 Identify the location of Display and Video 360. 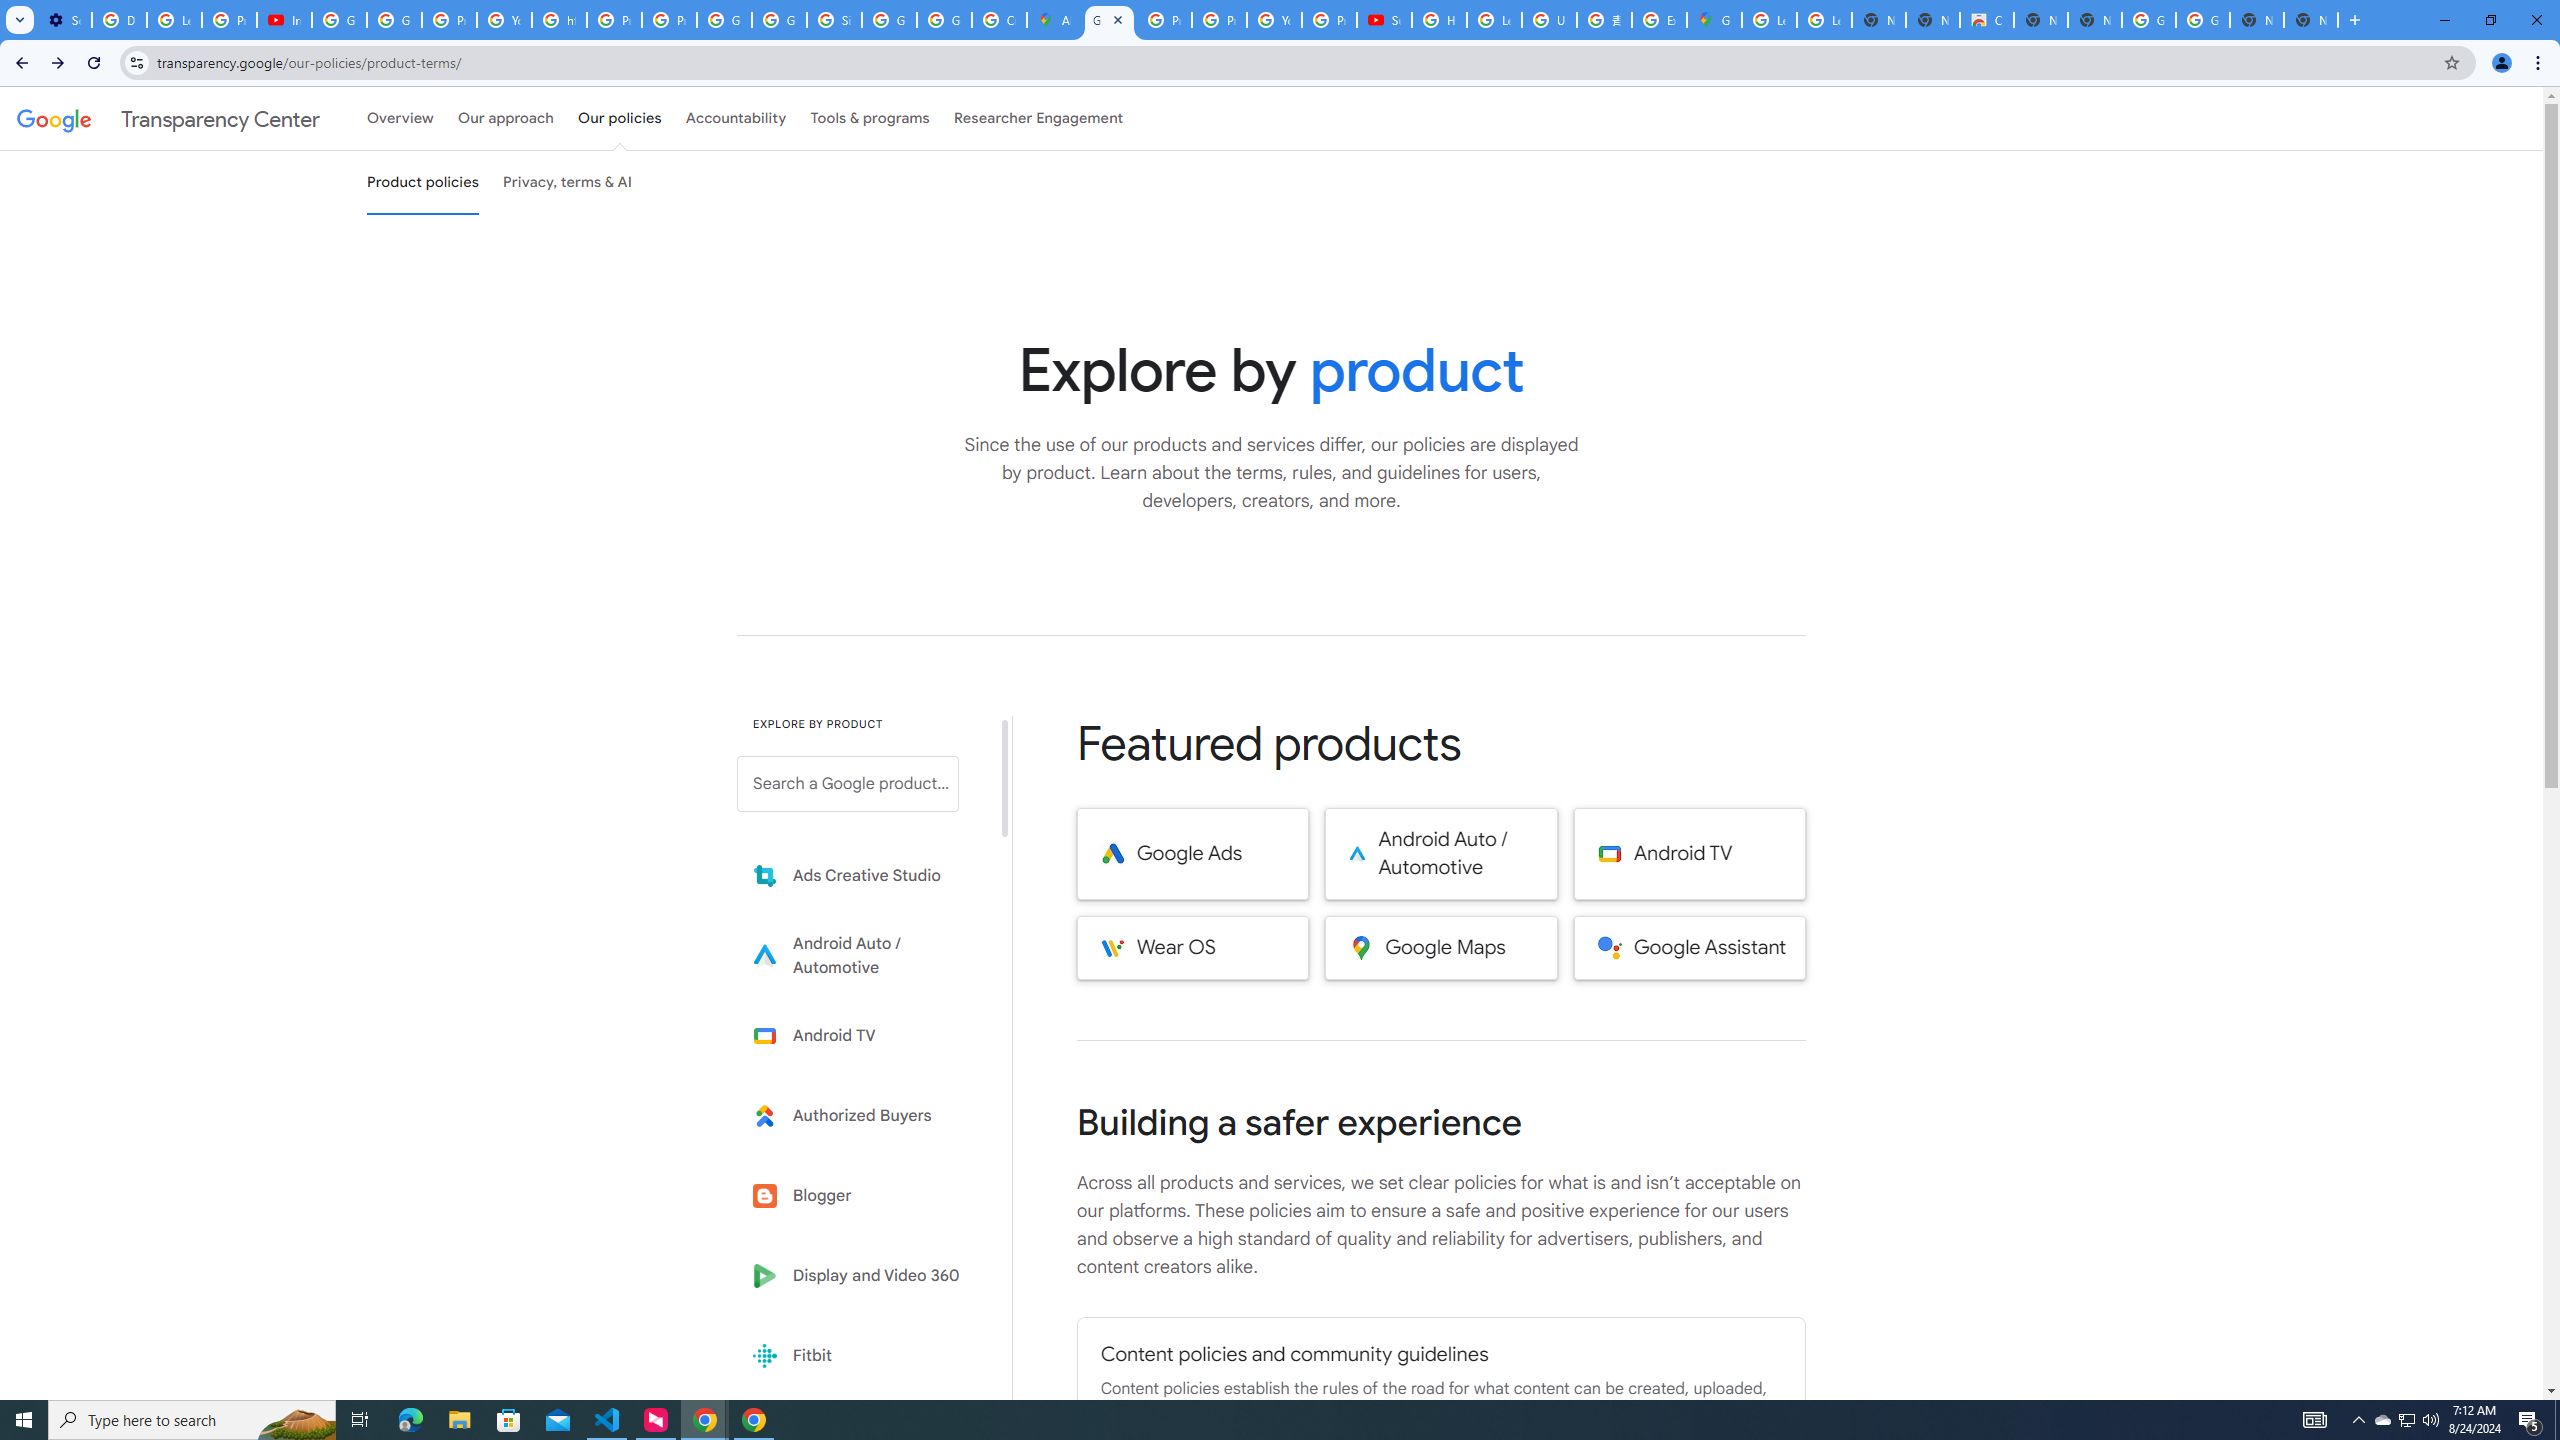
(862, 1276).